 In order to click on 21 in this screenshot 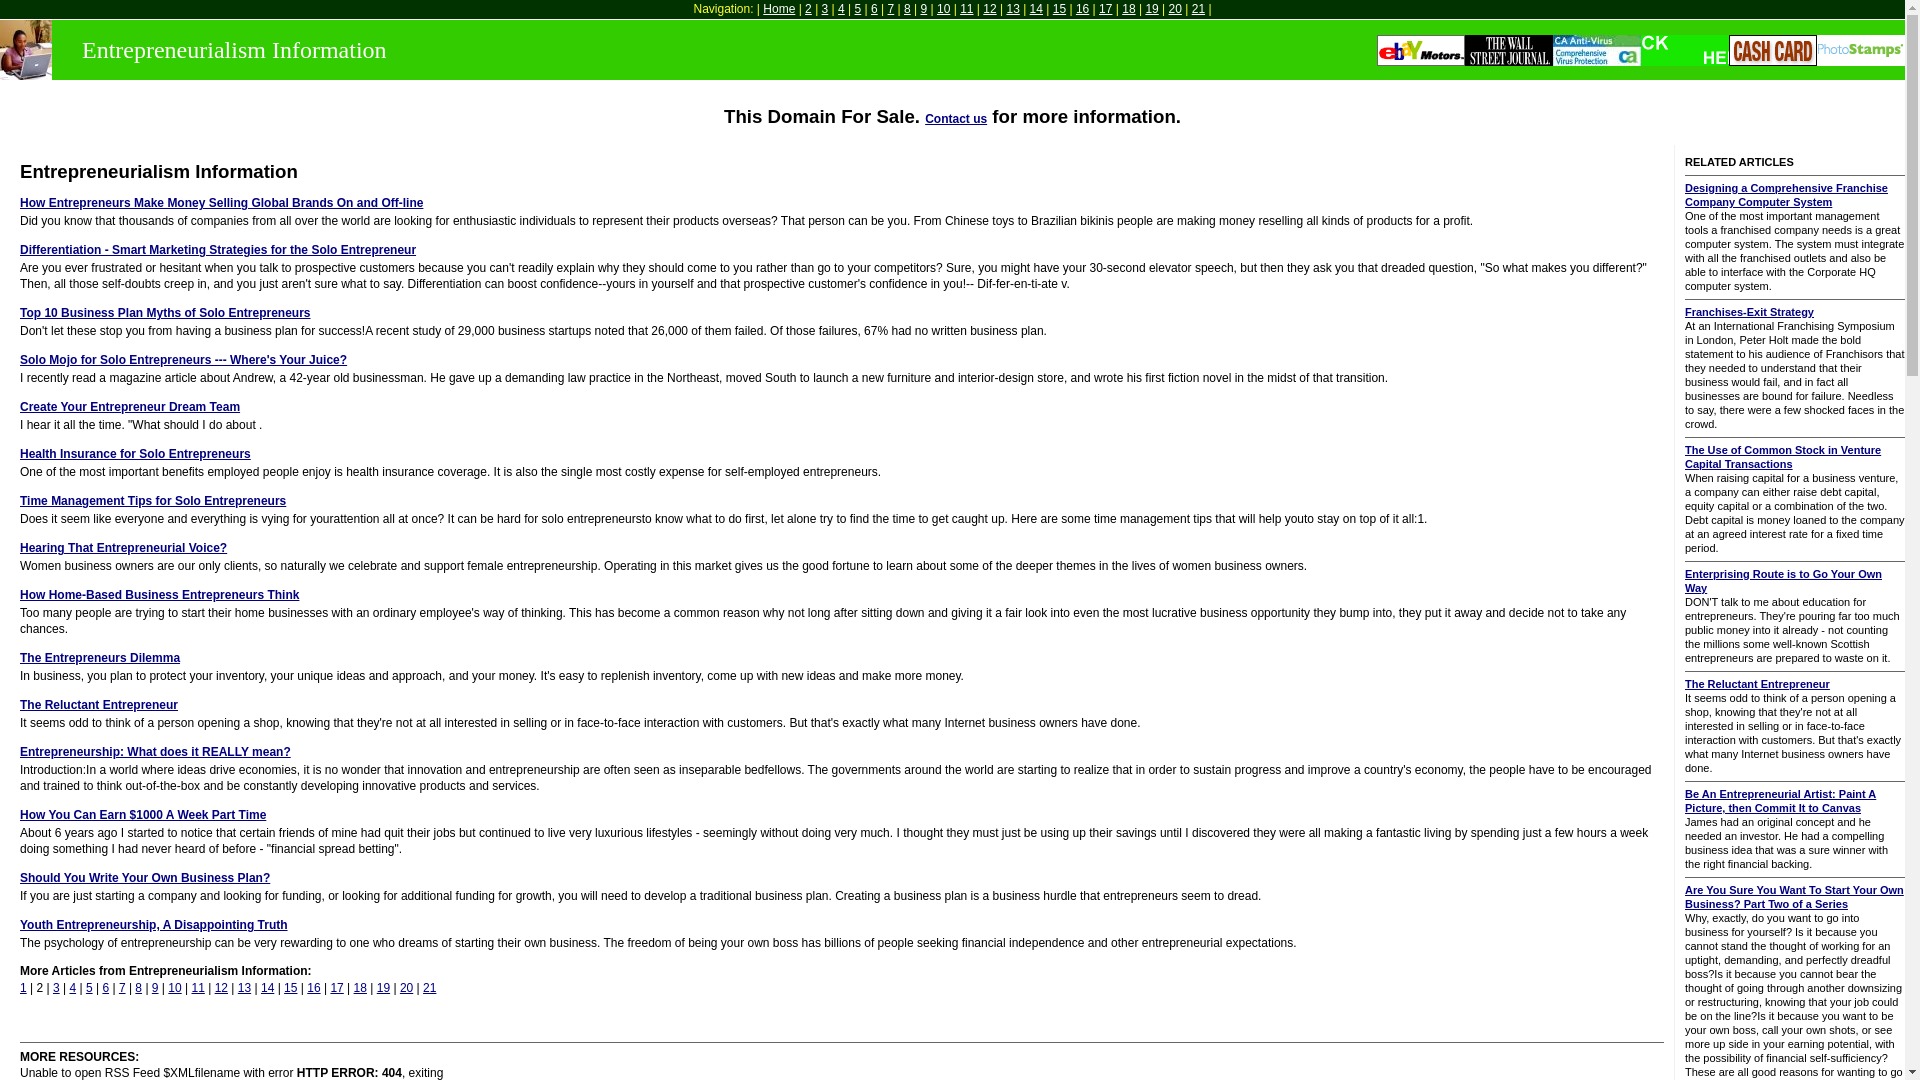, I will do `click(1198, 9)`.